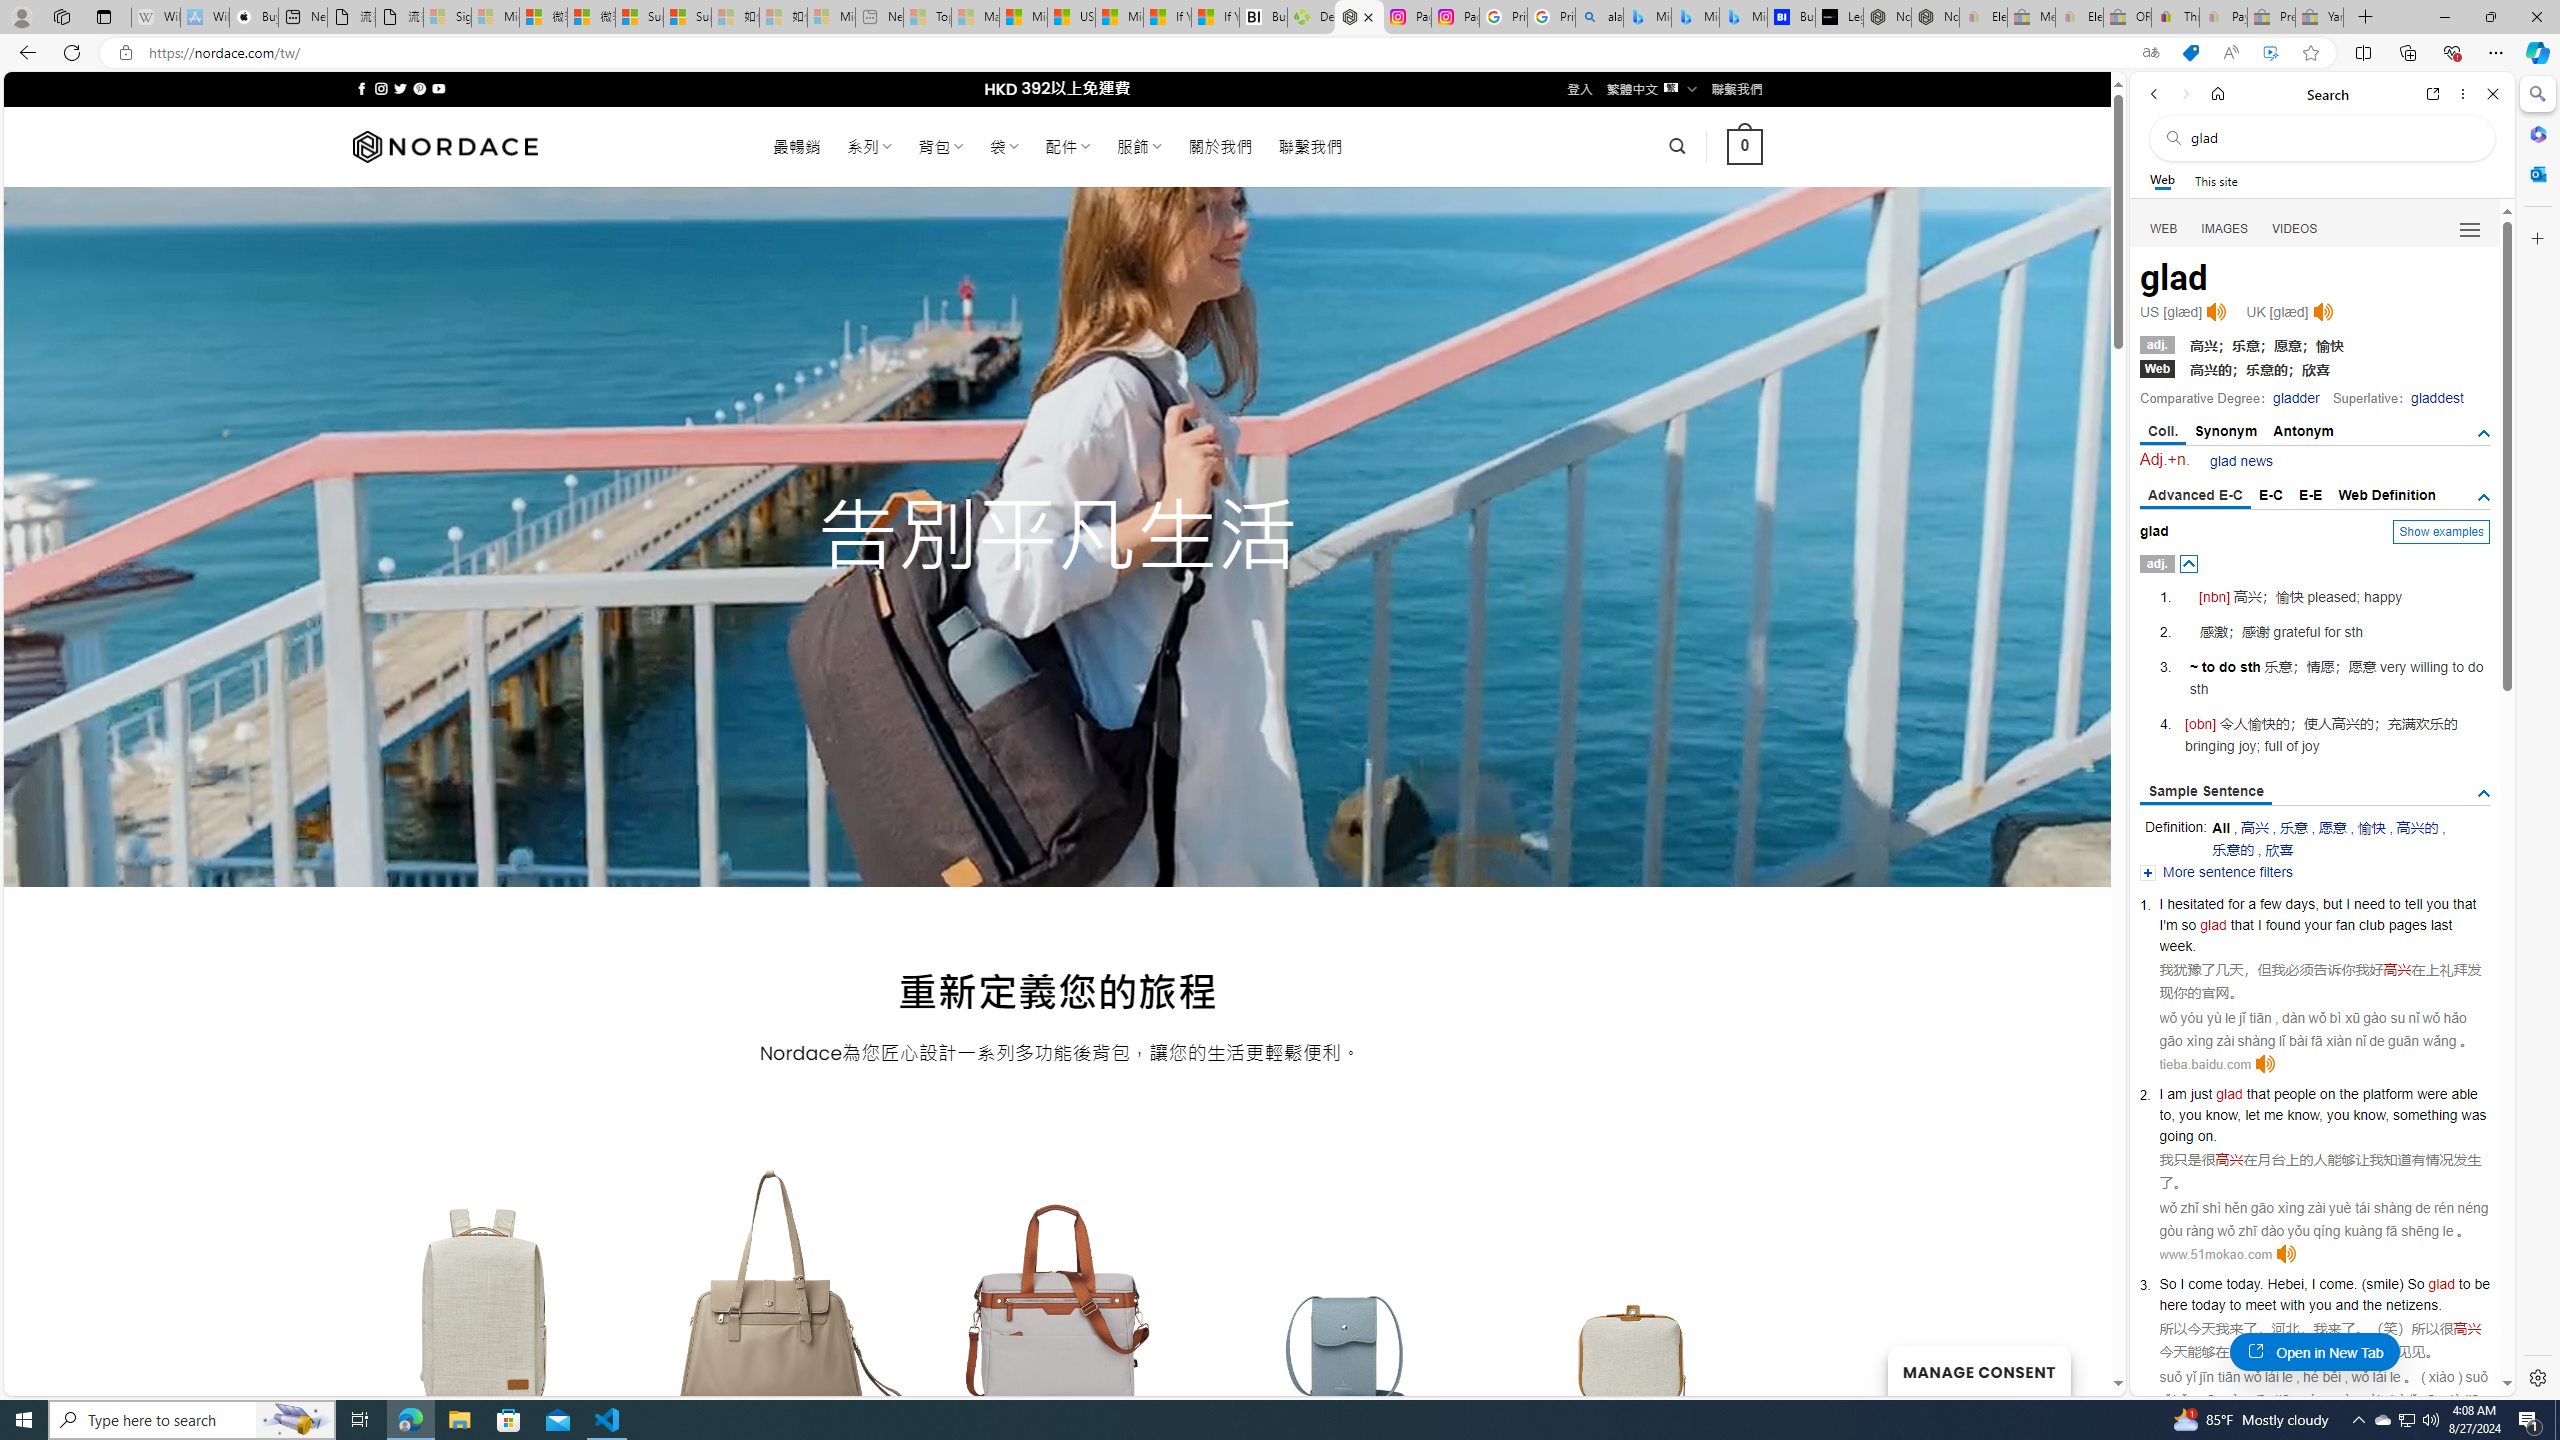  Describe the element at coordinates (2226, 431) in the screenshot. I see `Synonym` at that location.